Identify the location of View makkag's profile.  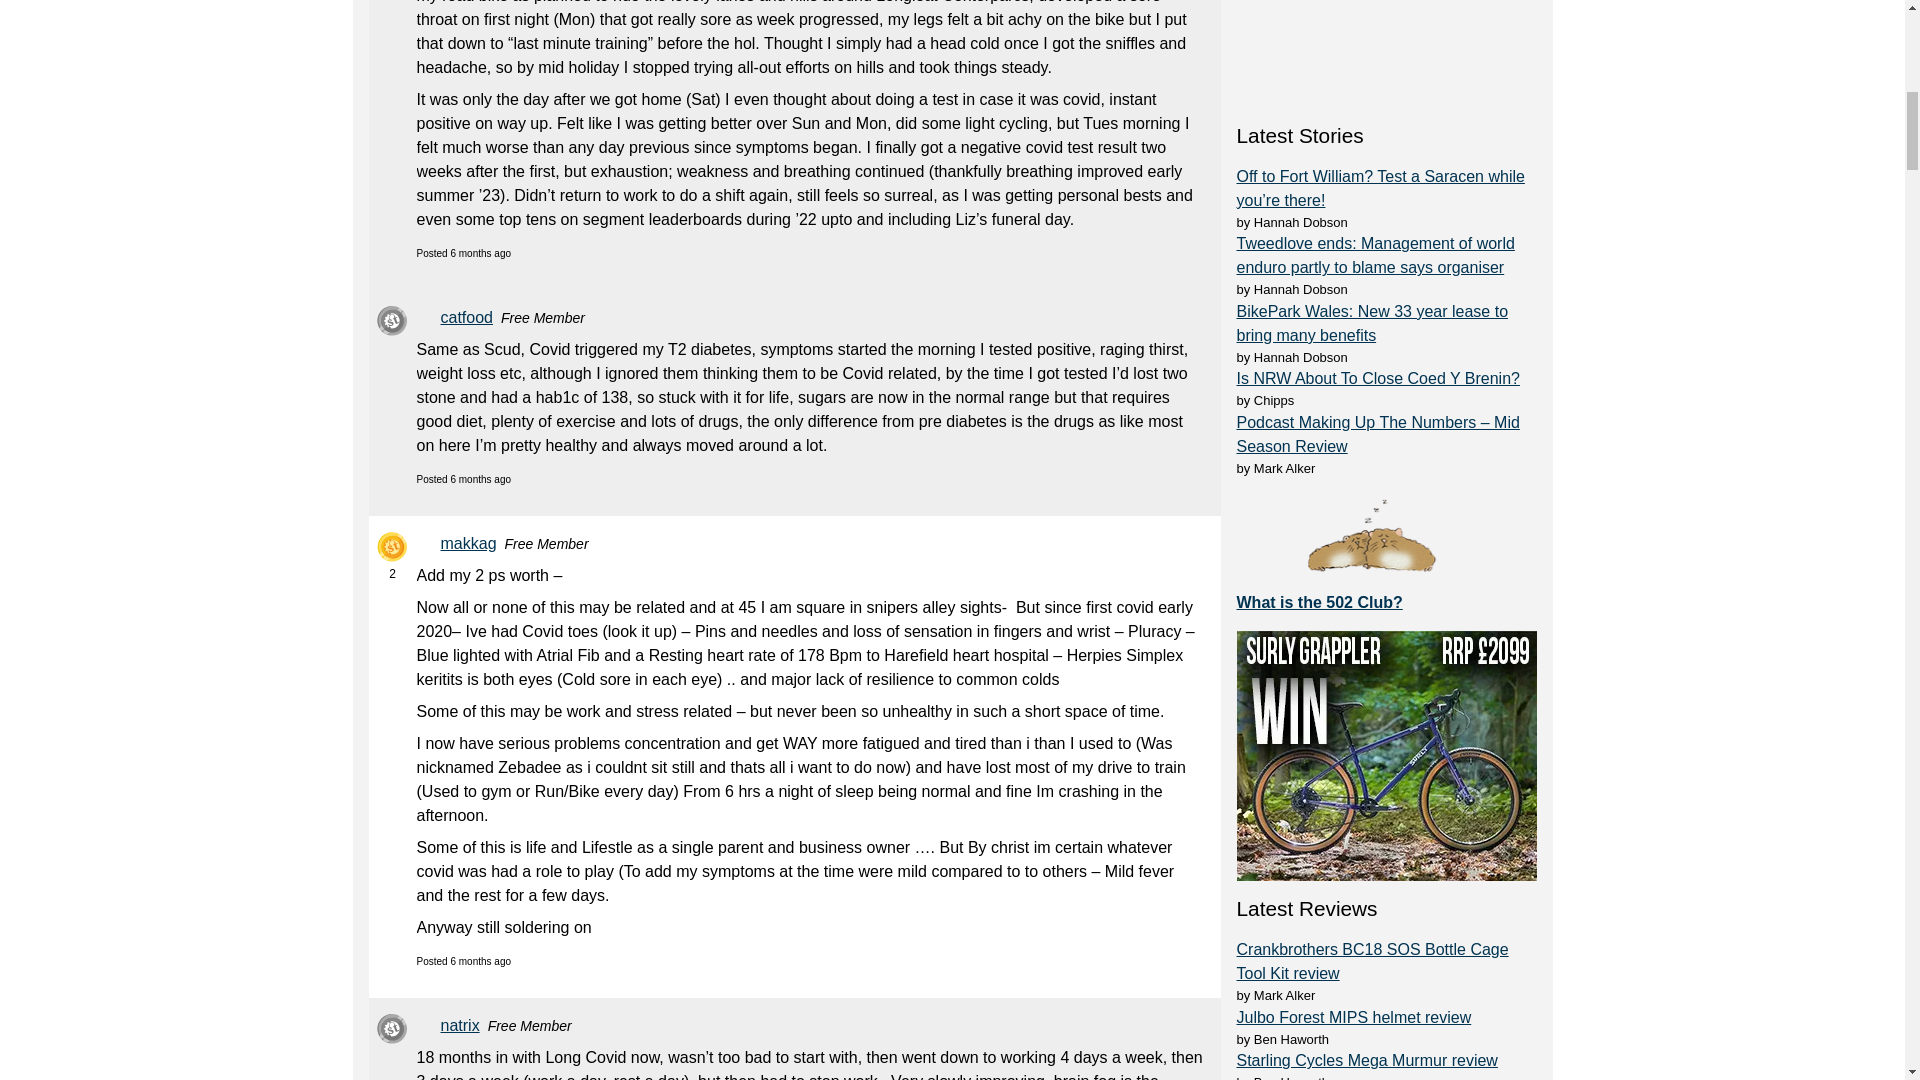
(471, 544).